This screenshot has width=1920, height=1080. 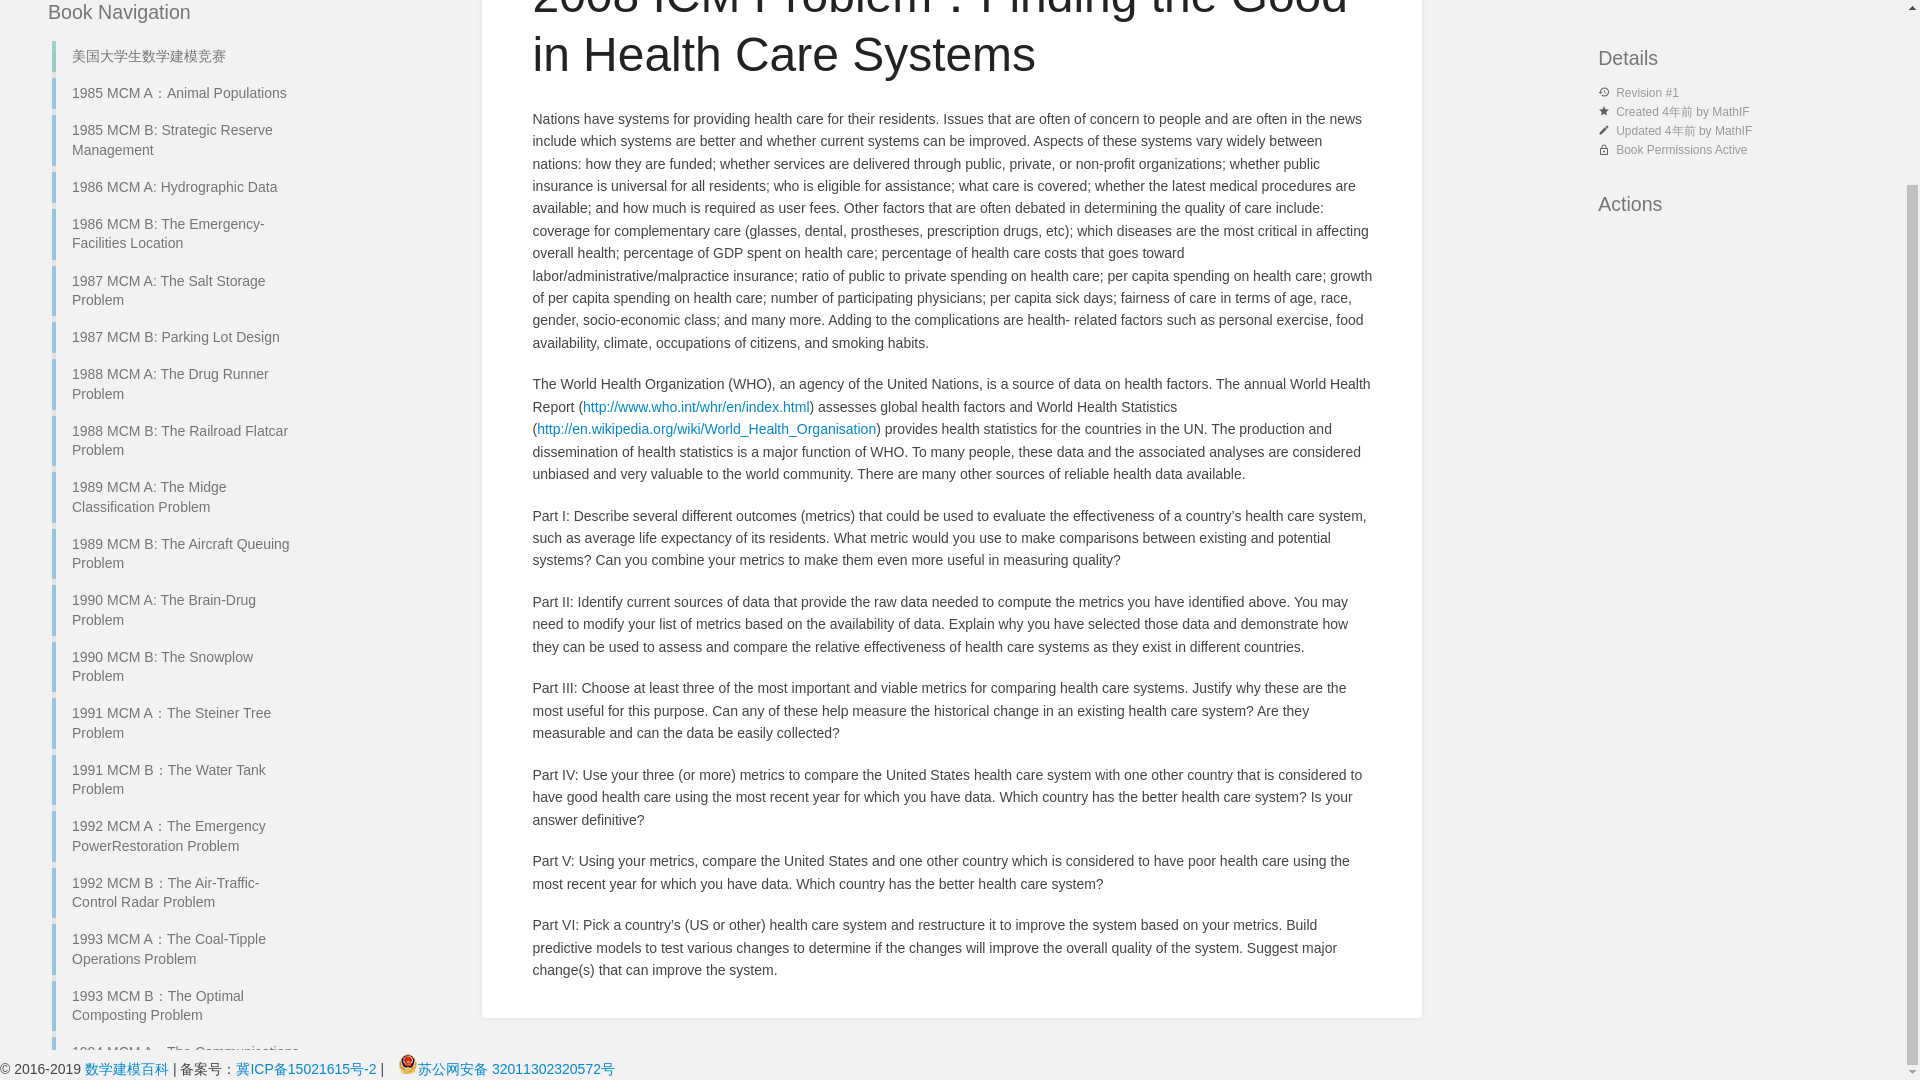 What do you see at coordinates (177, 192) in the screenshot?
I see `1987 MCM A: The Salt Storage Problem` at bounding box center [177, 192].